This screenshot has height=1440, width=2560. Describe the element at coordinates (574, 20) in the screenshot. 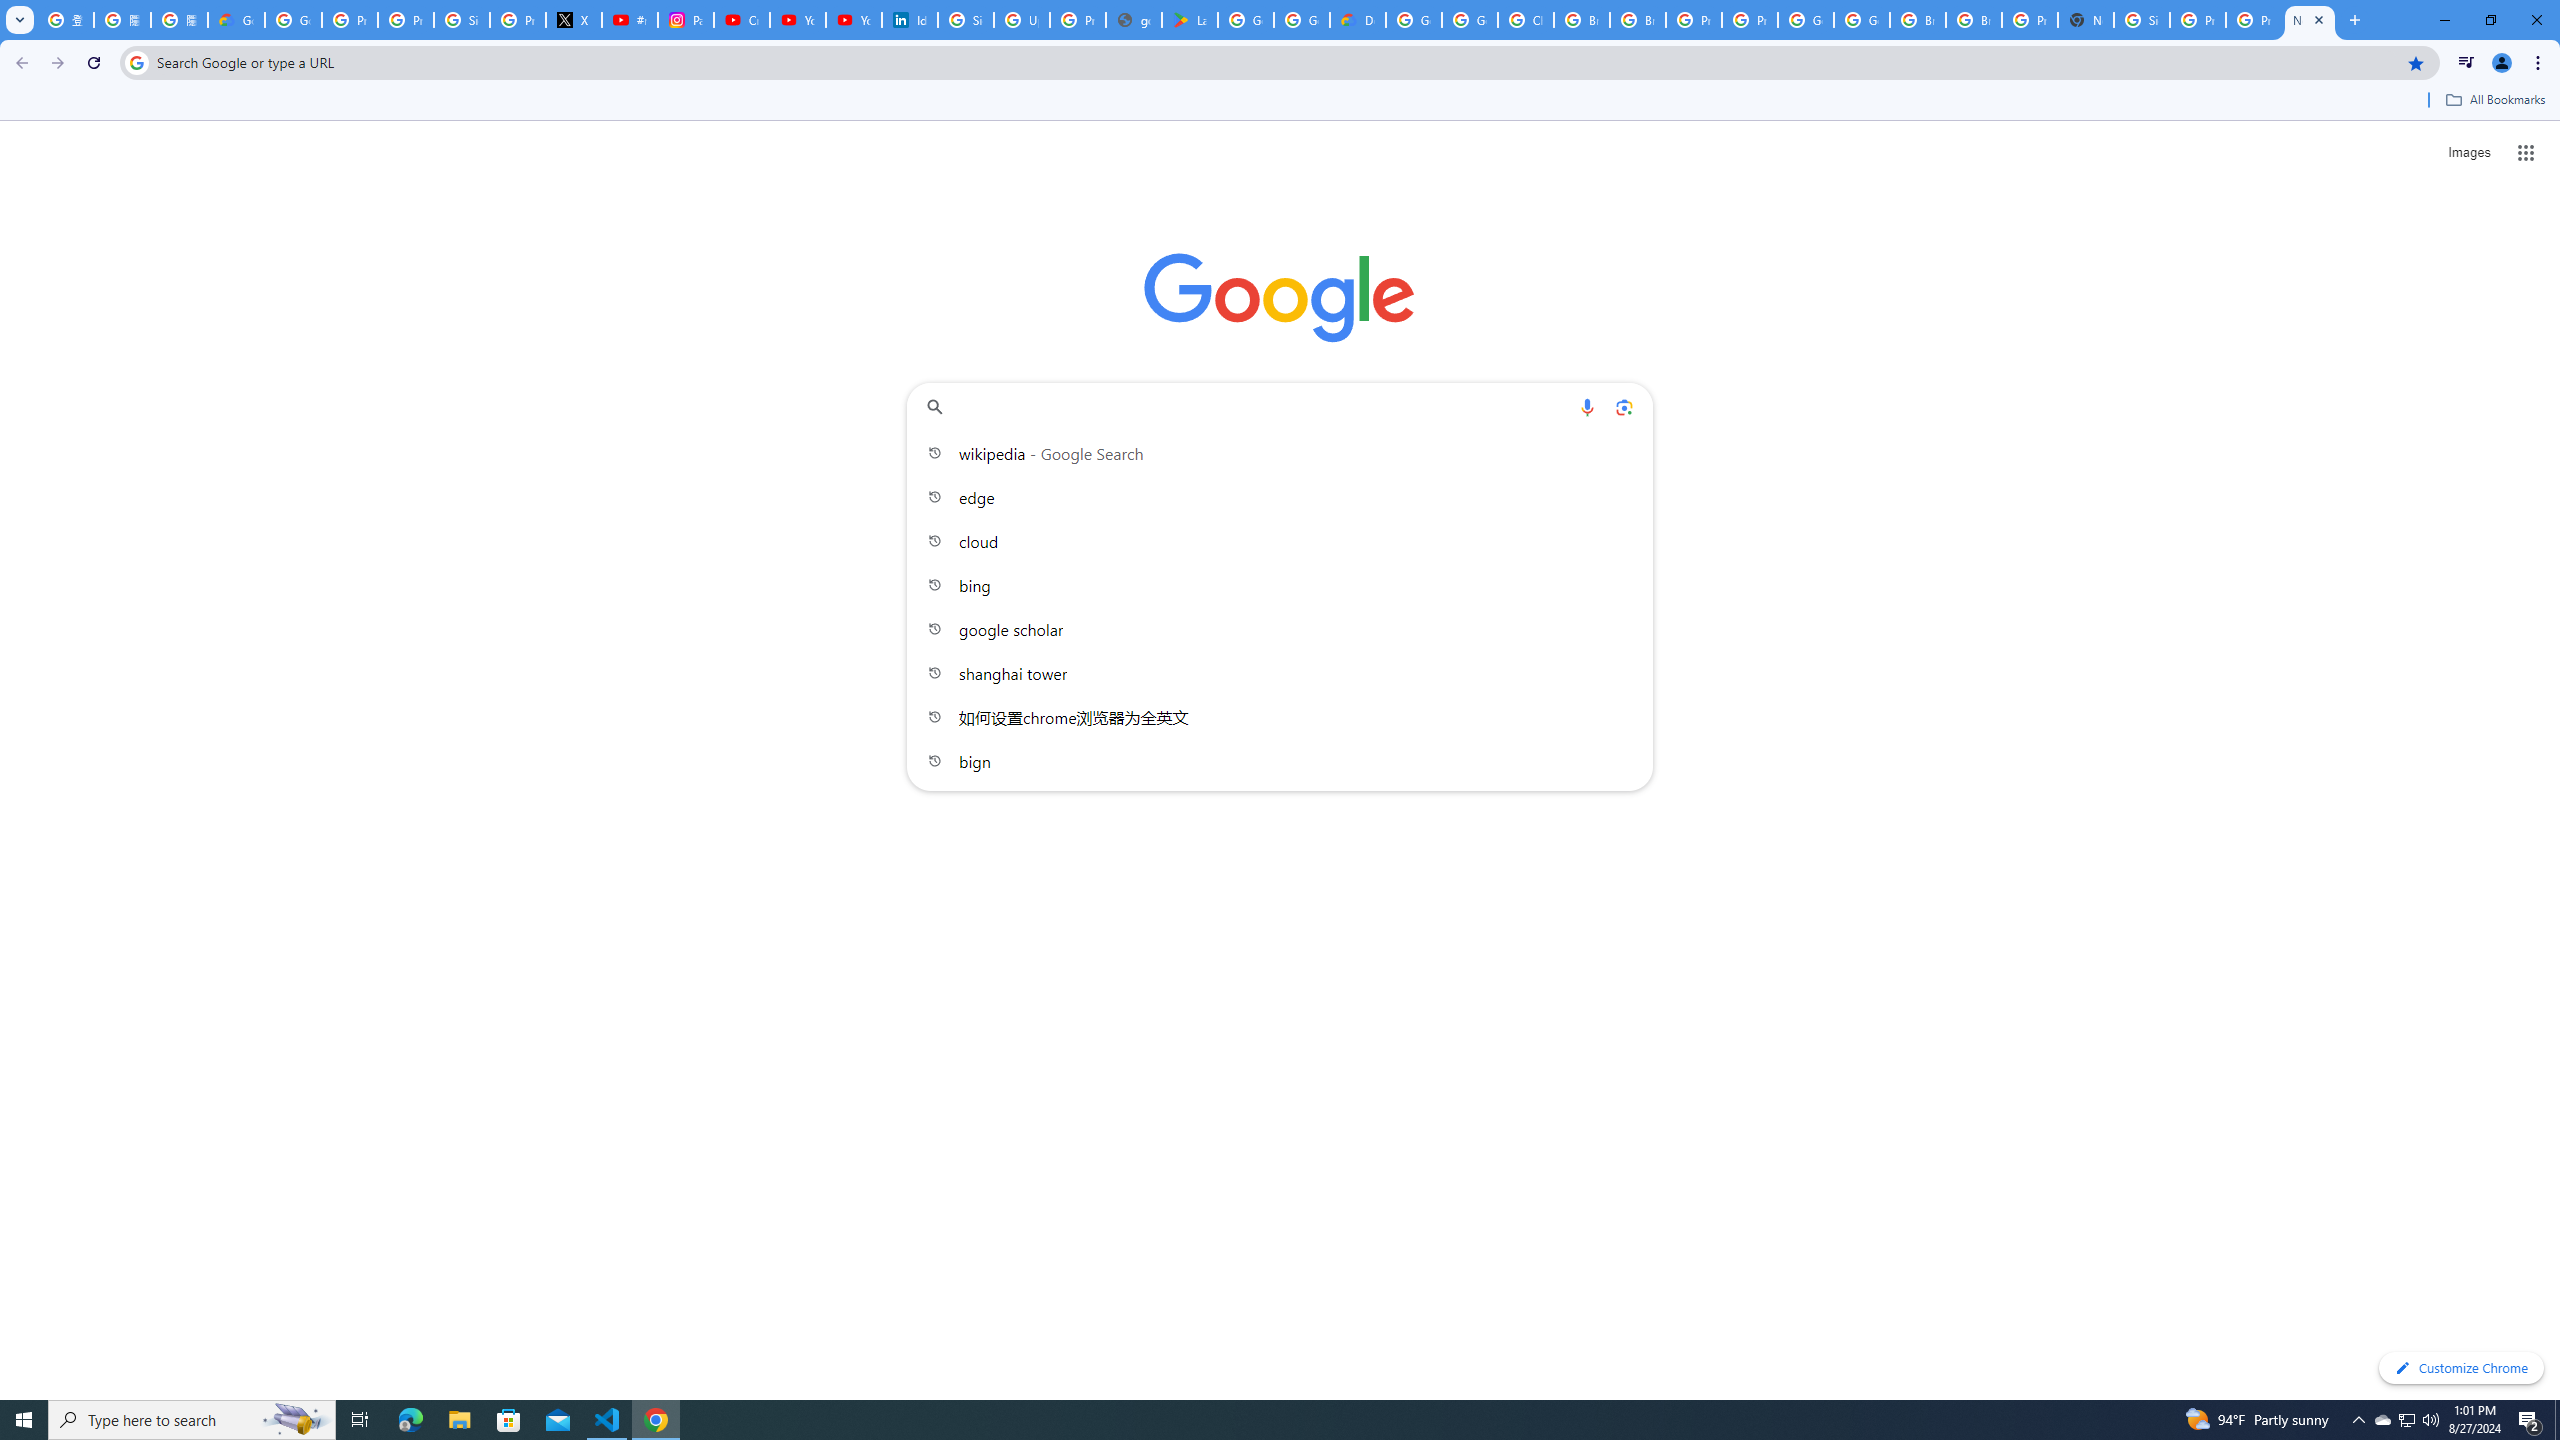

I see `X` at that location.